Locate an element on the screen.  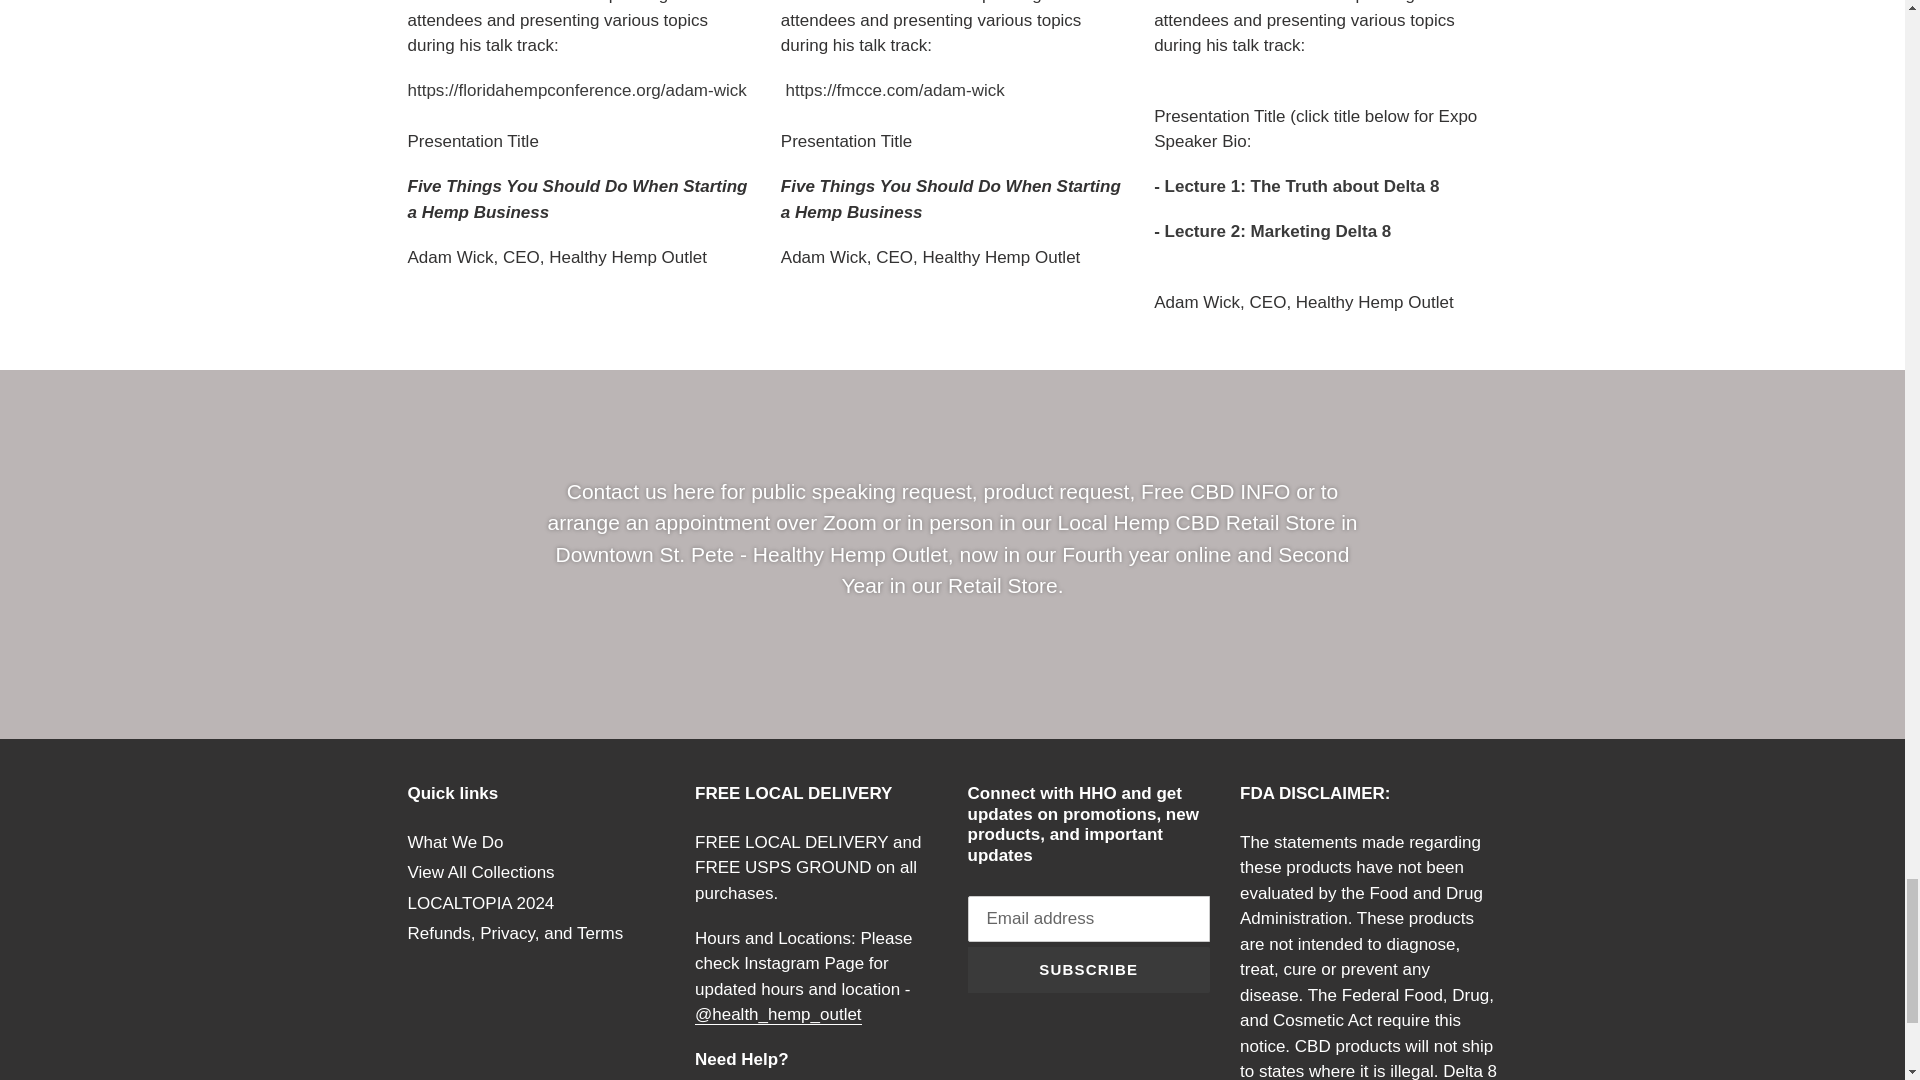
- Lecture 2: Marketing Delta 8 is located at coordinates (1272, 231).